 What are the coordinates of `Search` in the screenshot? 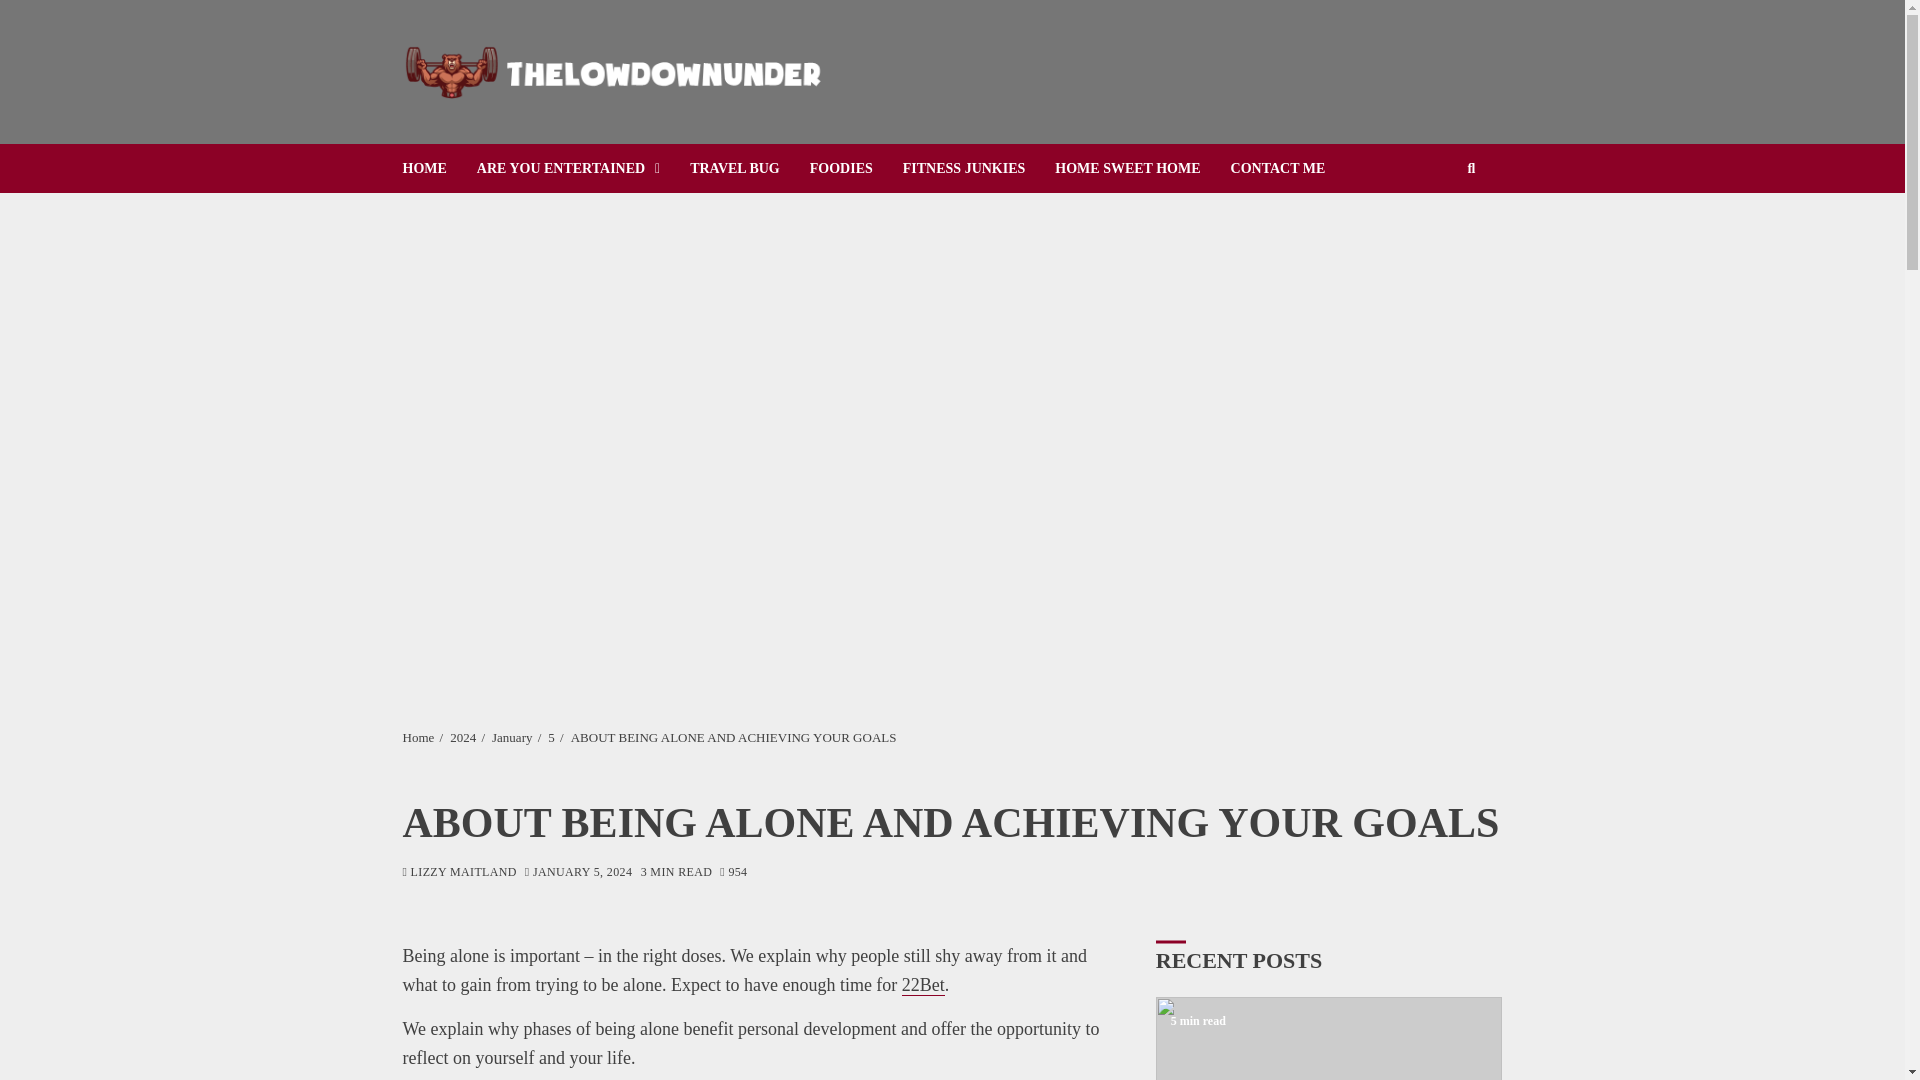 It's located at (1440, 230).